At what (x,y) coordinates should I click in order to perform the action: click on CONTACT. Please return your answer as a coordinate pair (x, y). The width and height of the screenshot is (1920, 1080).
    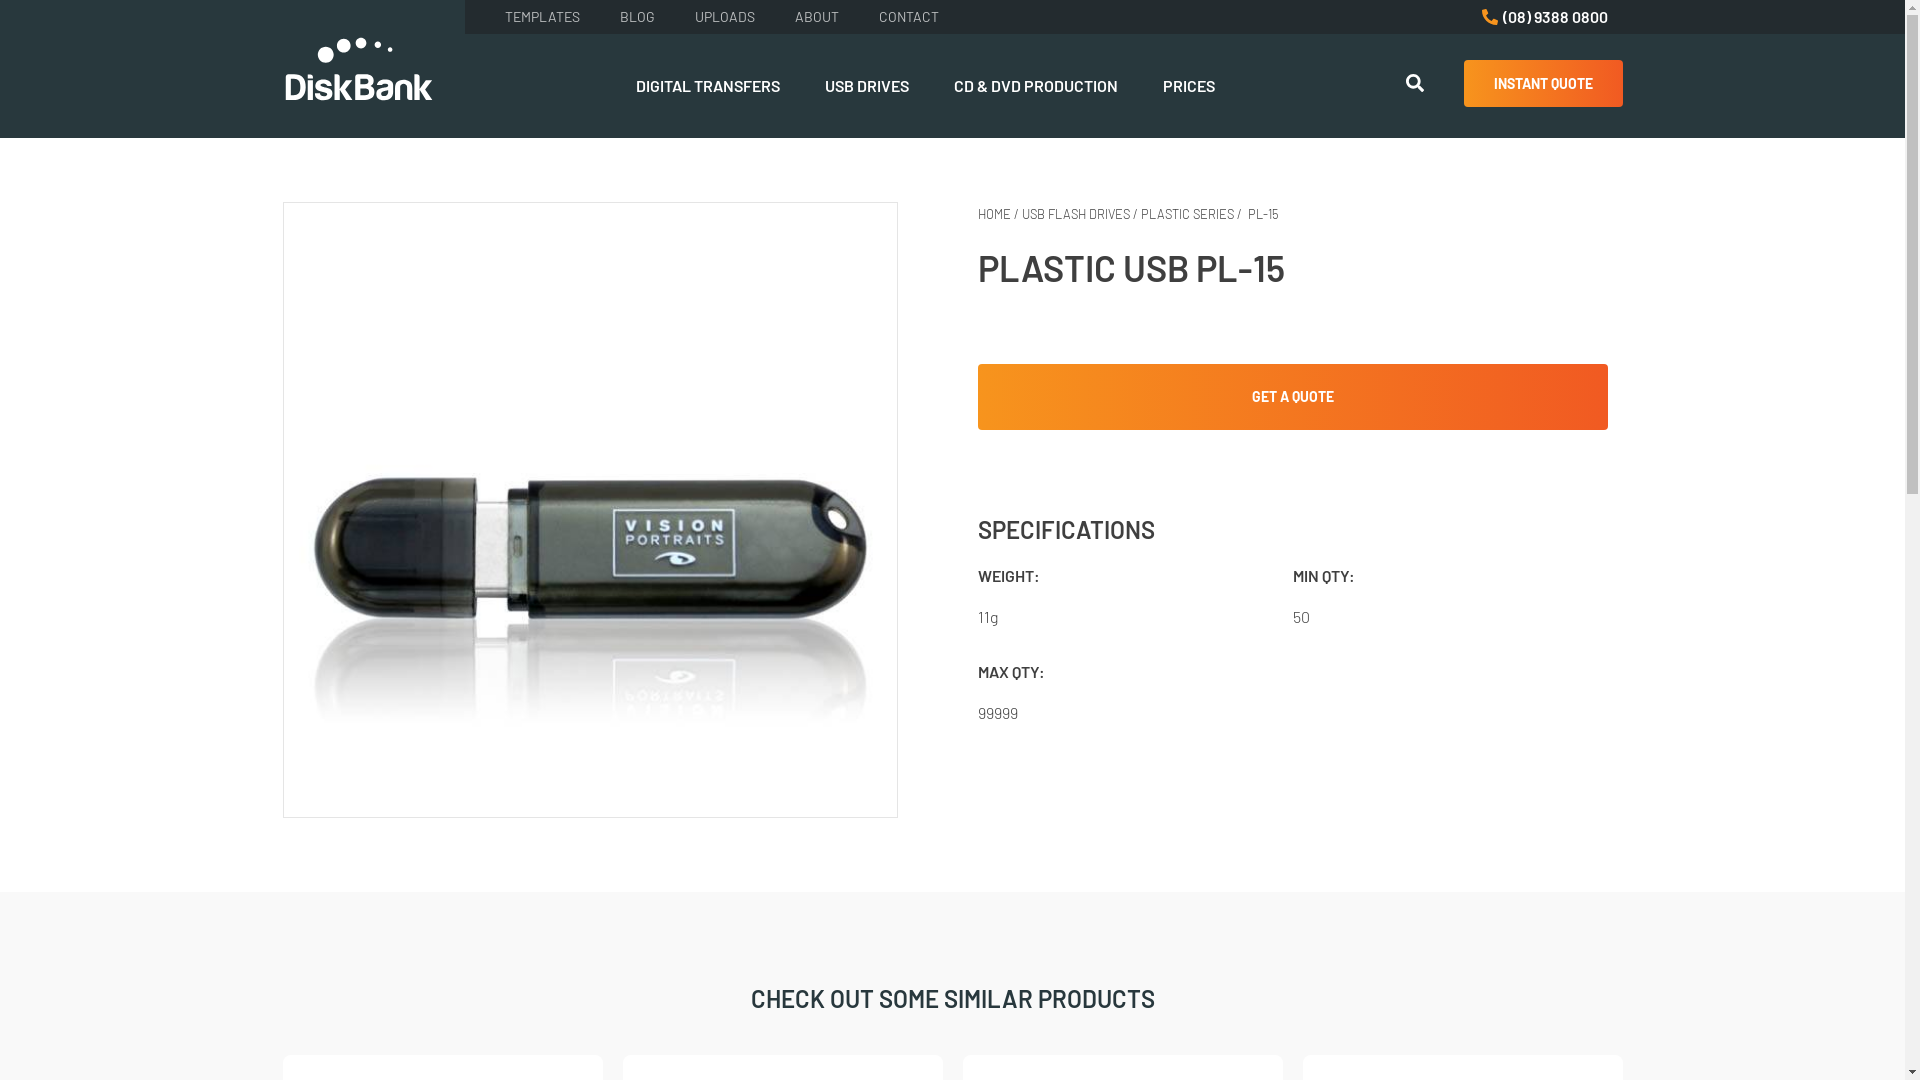
    Looking at the image, I should click on (908, 21).